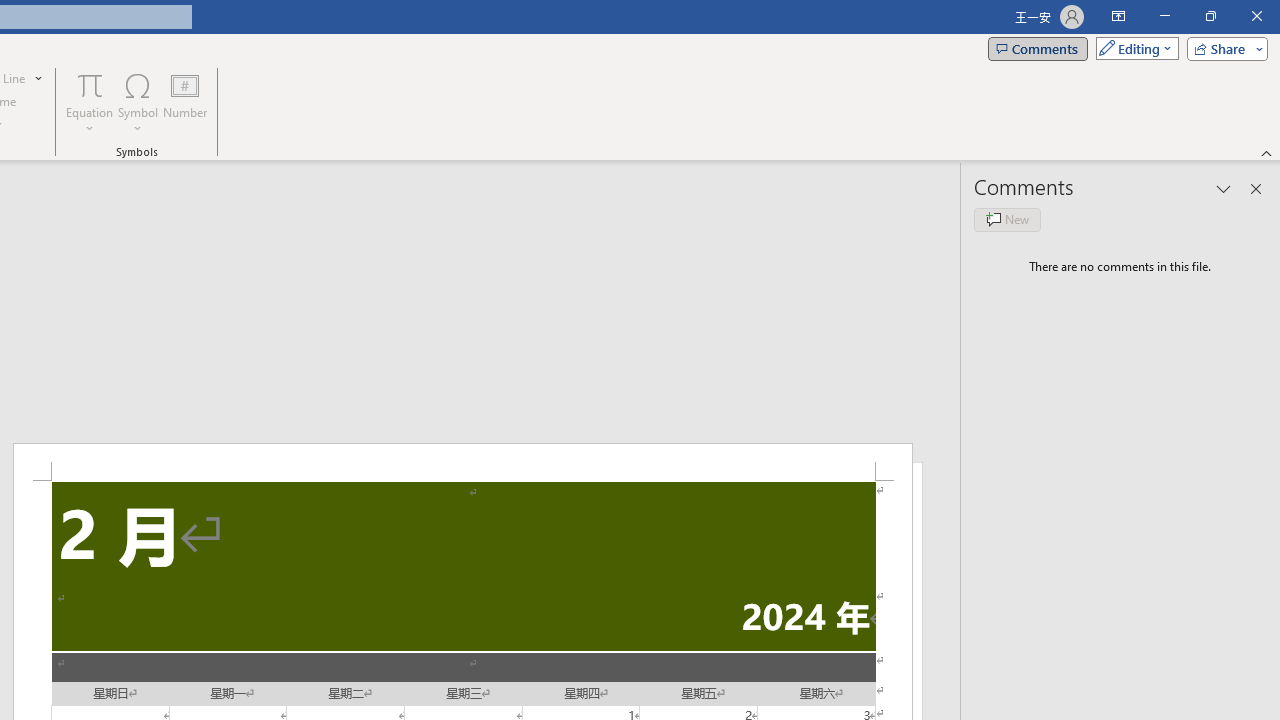 This screenshot has height=720, width=1280. What do you see at coordinates (1007, 220) in the screenshot?
I see `New comment` at bounding box center [1007, 220].